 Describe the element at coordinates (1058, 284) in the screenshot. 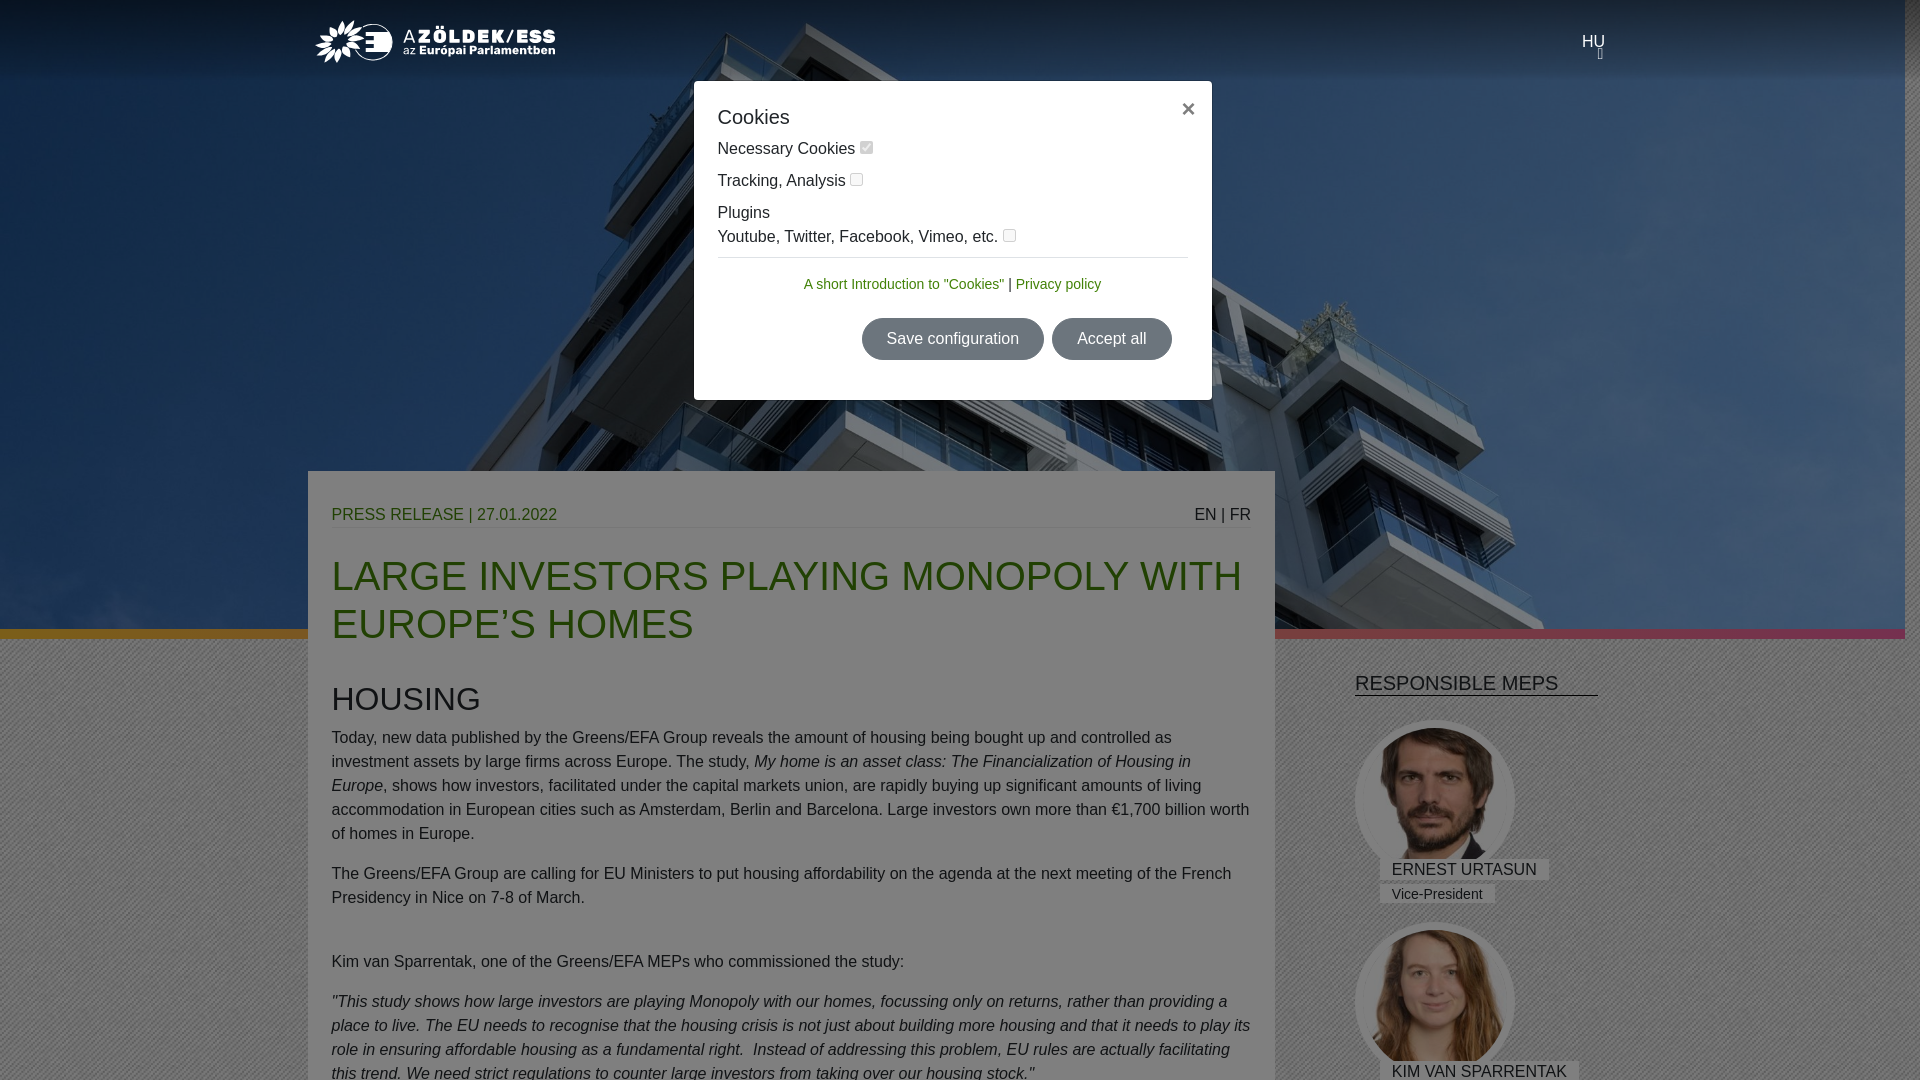

I see `Privacy policy` at that location.